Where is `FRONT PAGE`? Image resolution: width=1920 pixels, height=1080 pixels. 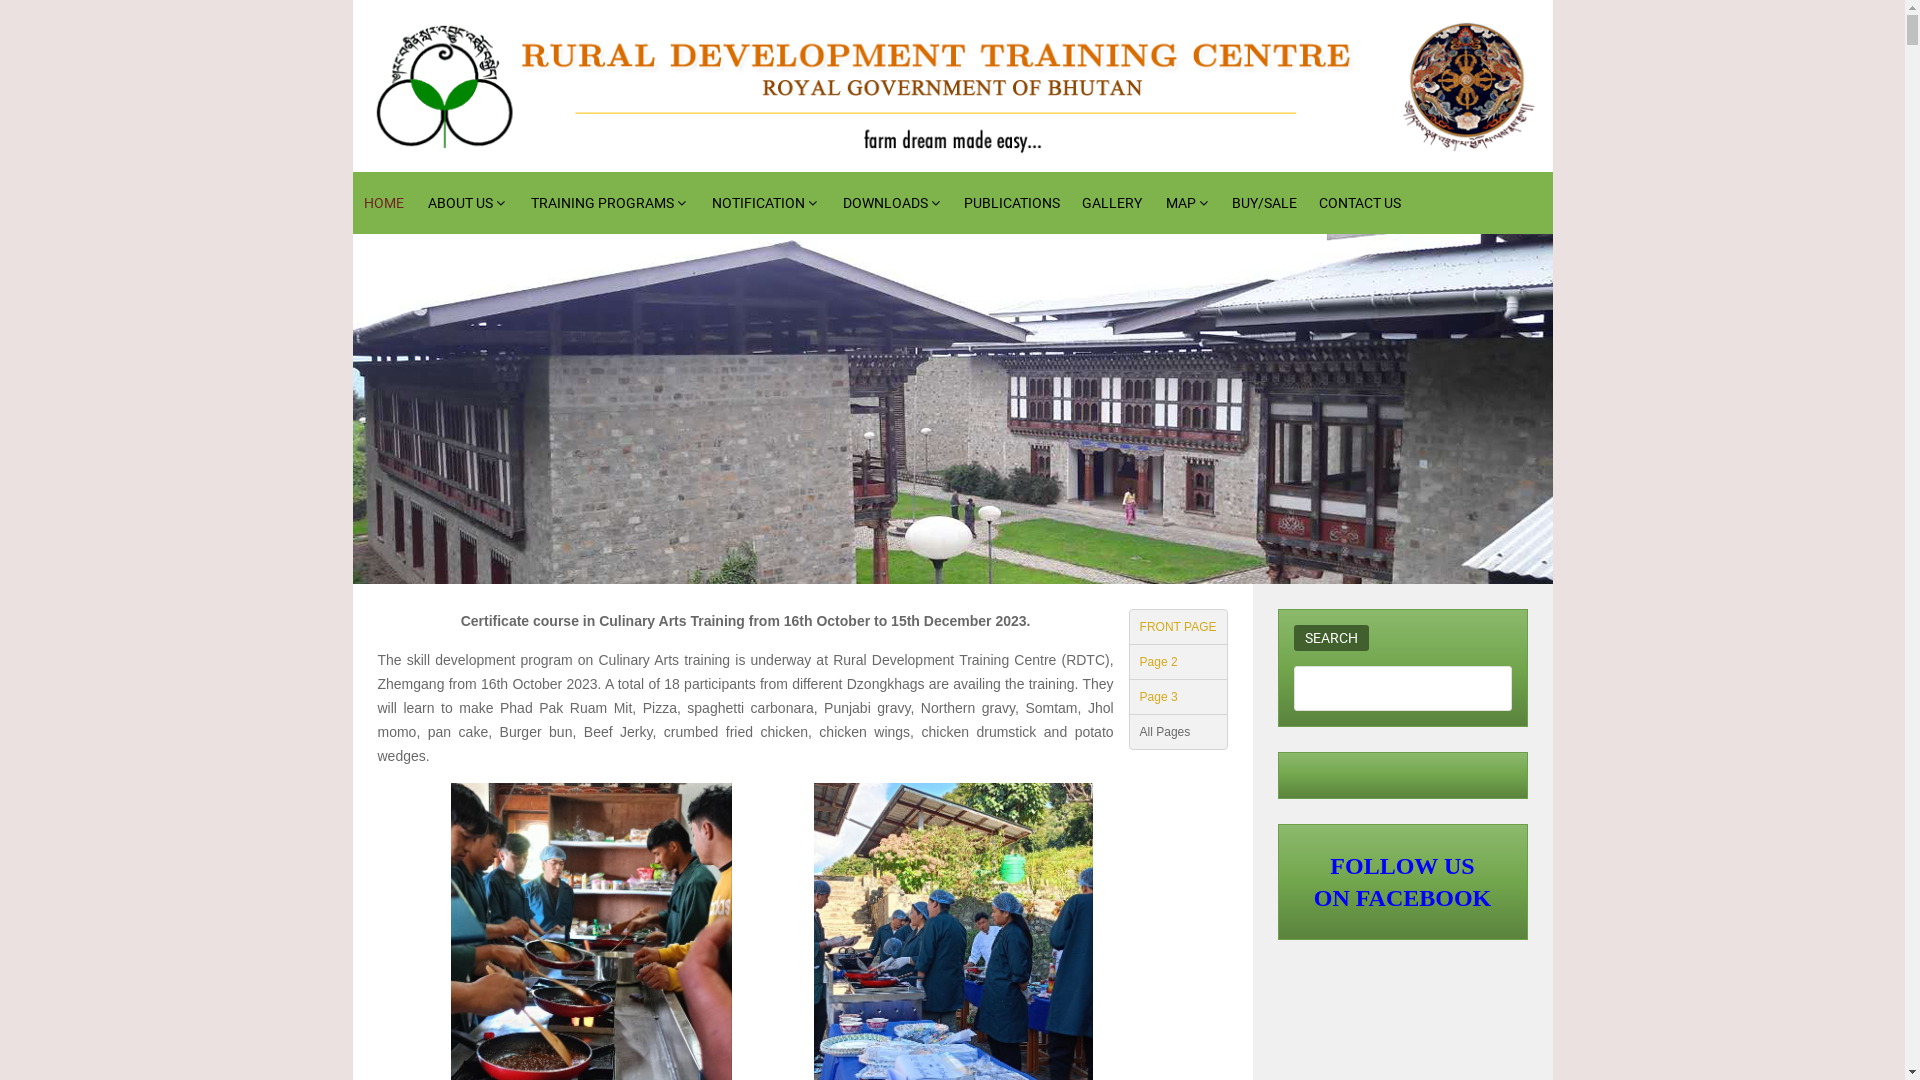
FRONT PAGE is located at coordinates (1178, 627).